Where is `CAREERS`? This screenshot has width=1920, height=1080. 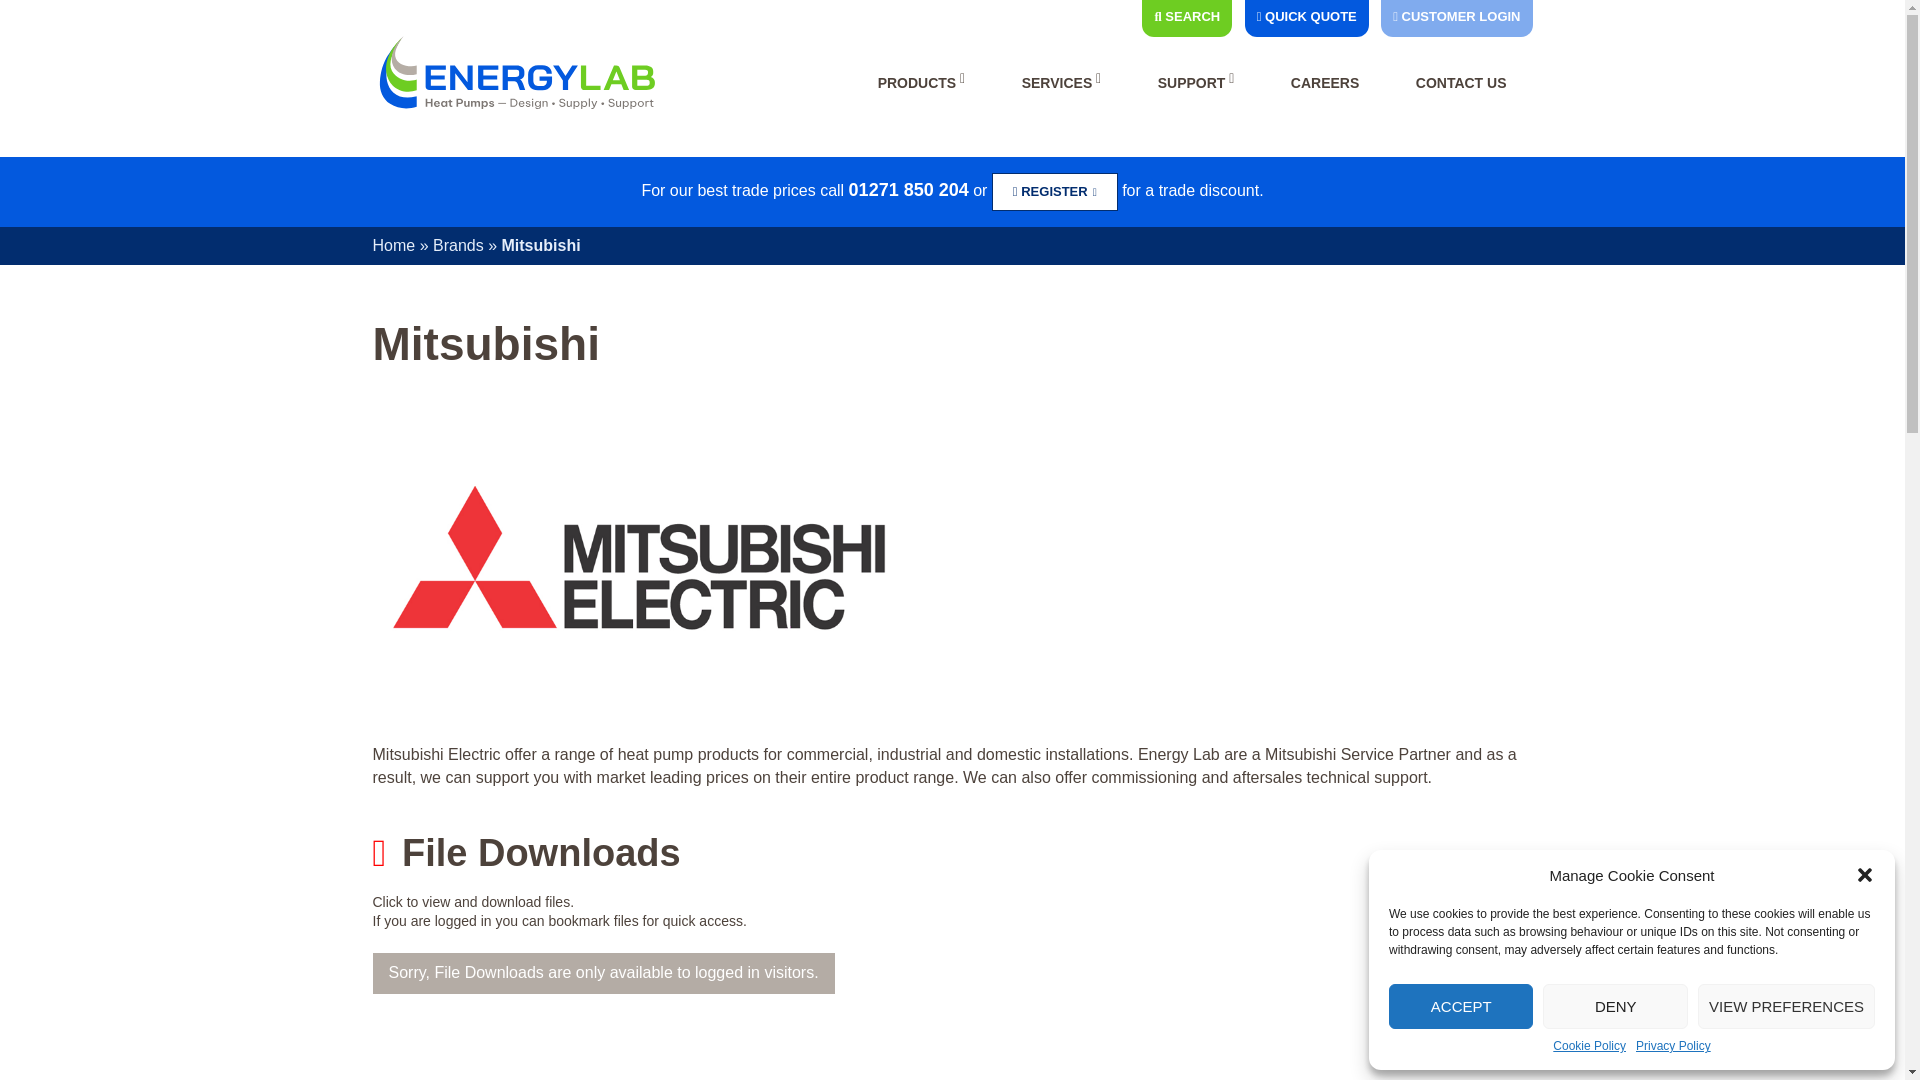
CAREERS is located at coordinates (1324, 84).